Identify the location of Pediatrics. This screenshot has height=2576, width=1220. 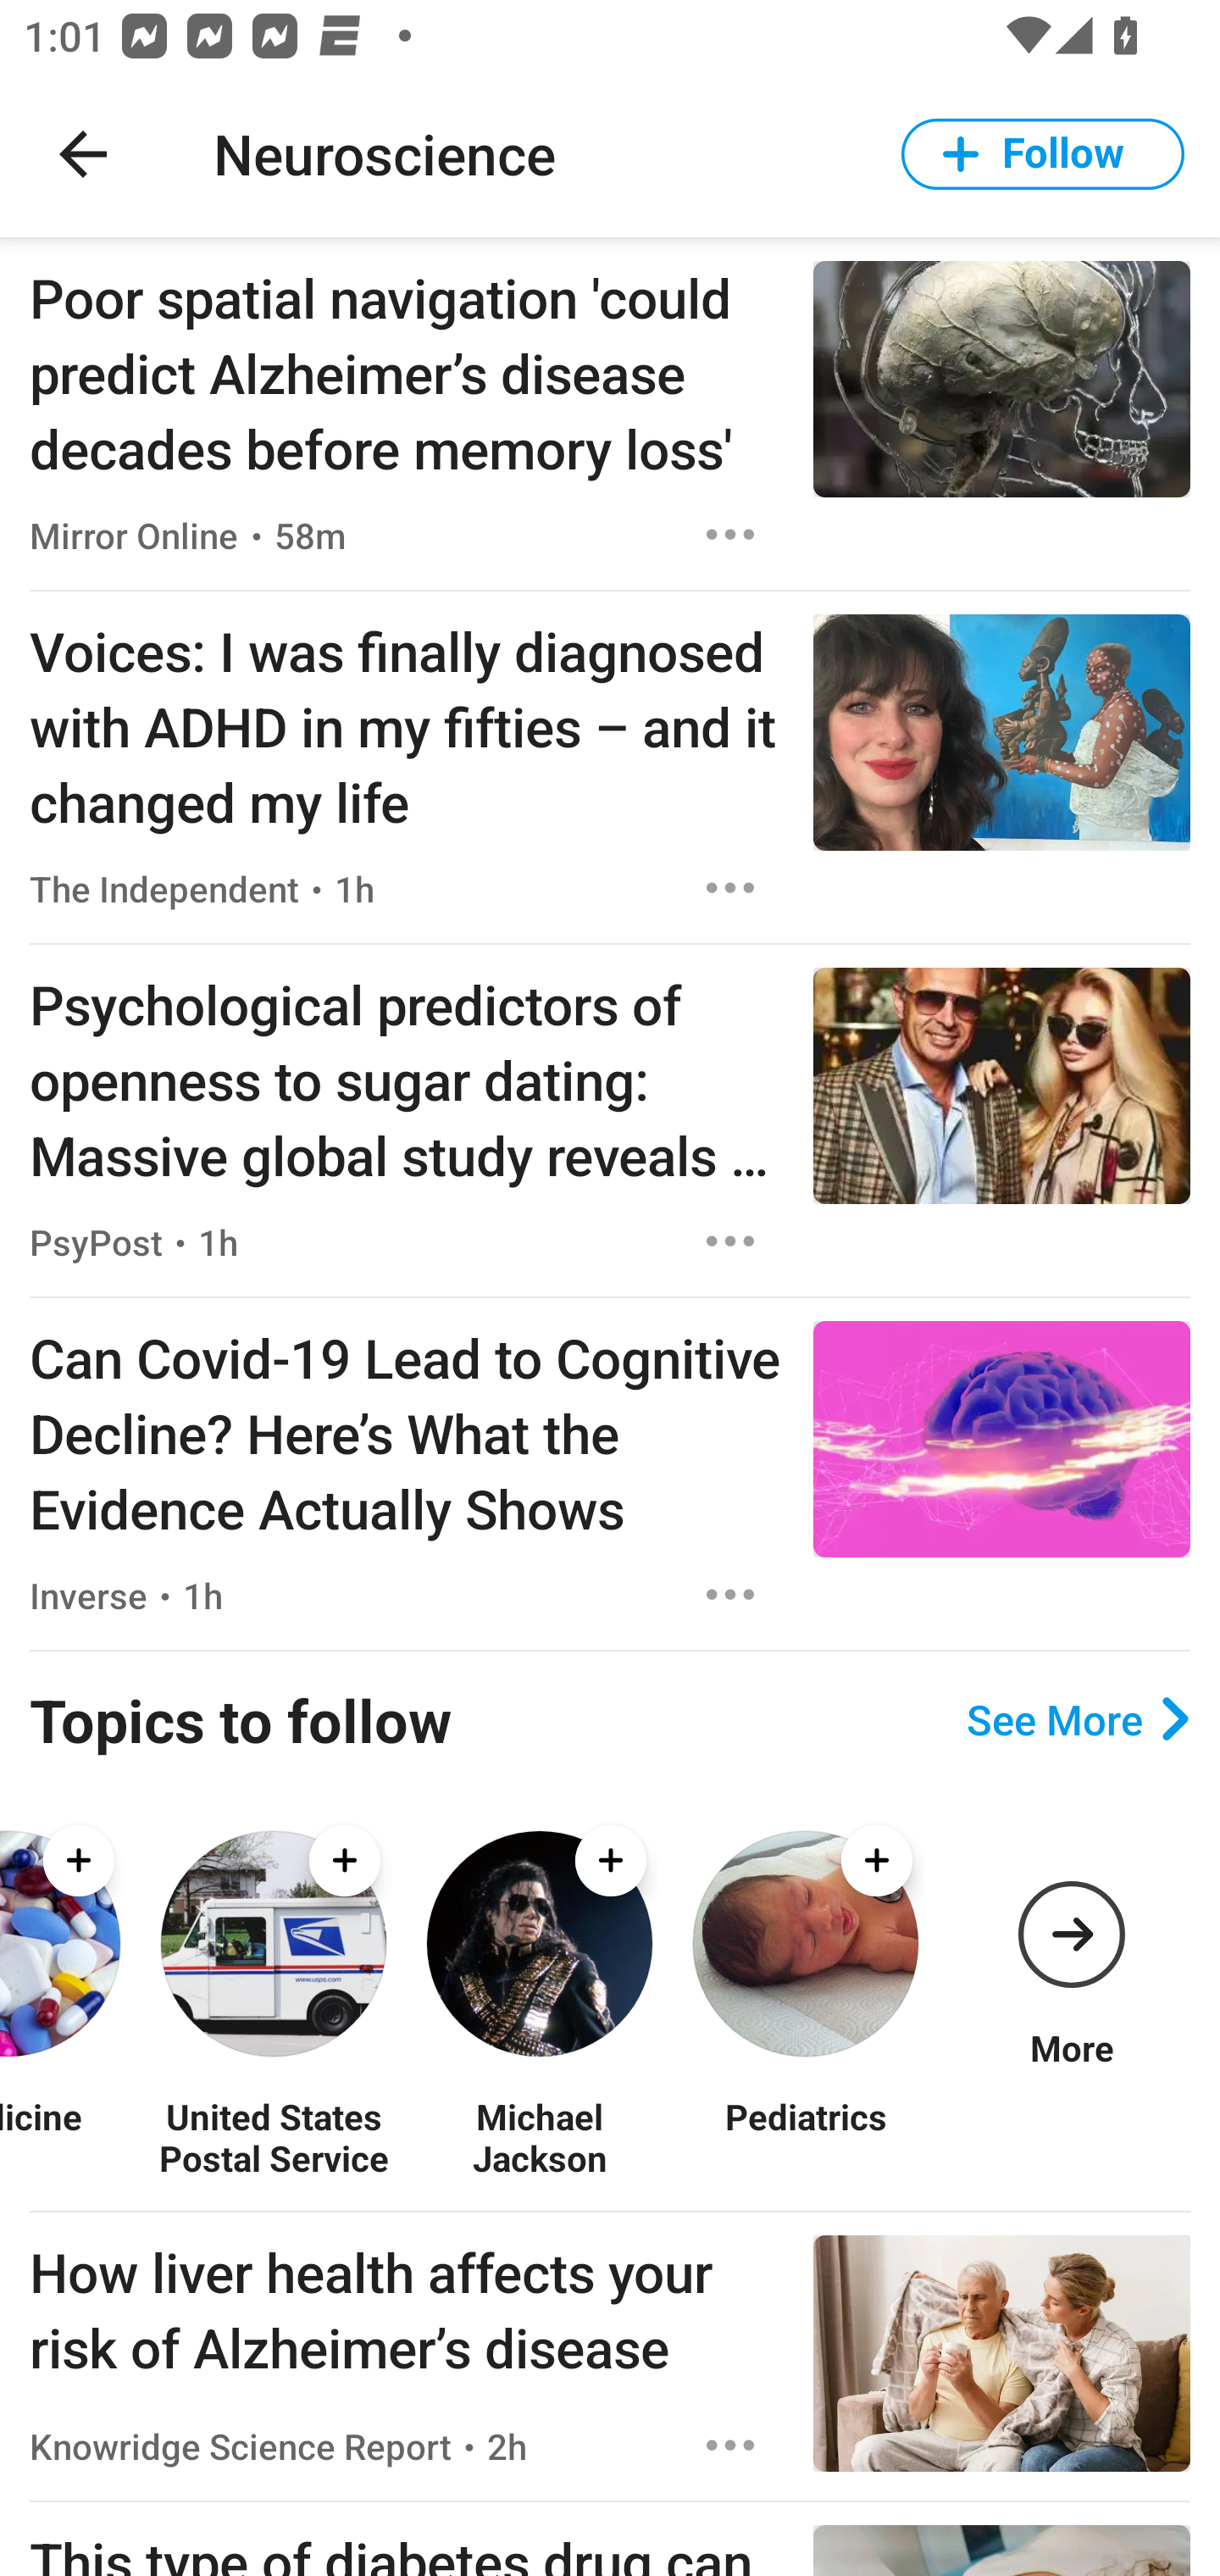
(805, 2136).